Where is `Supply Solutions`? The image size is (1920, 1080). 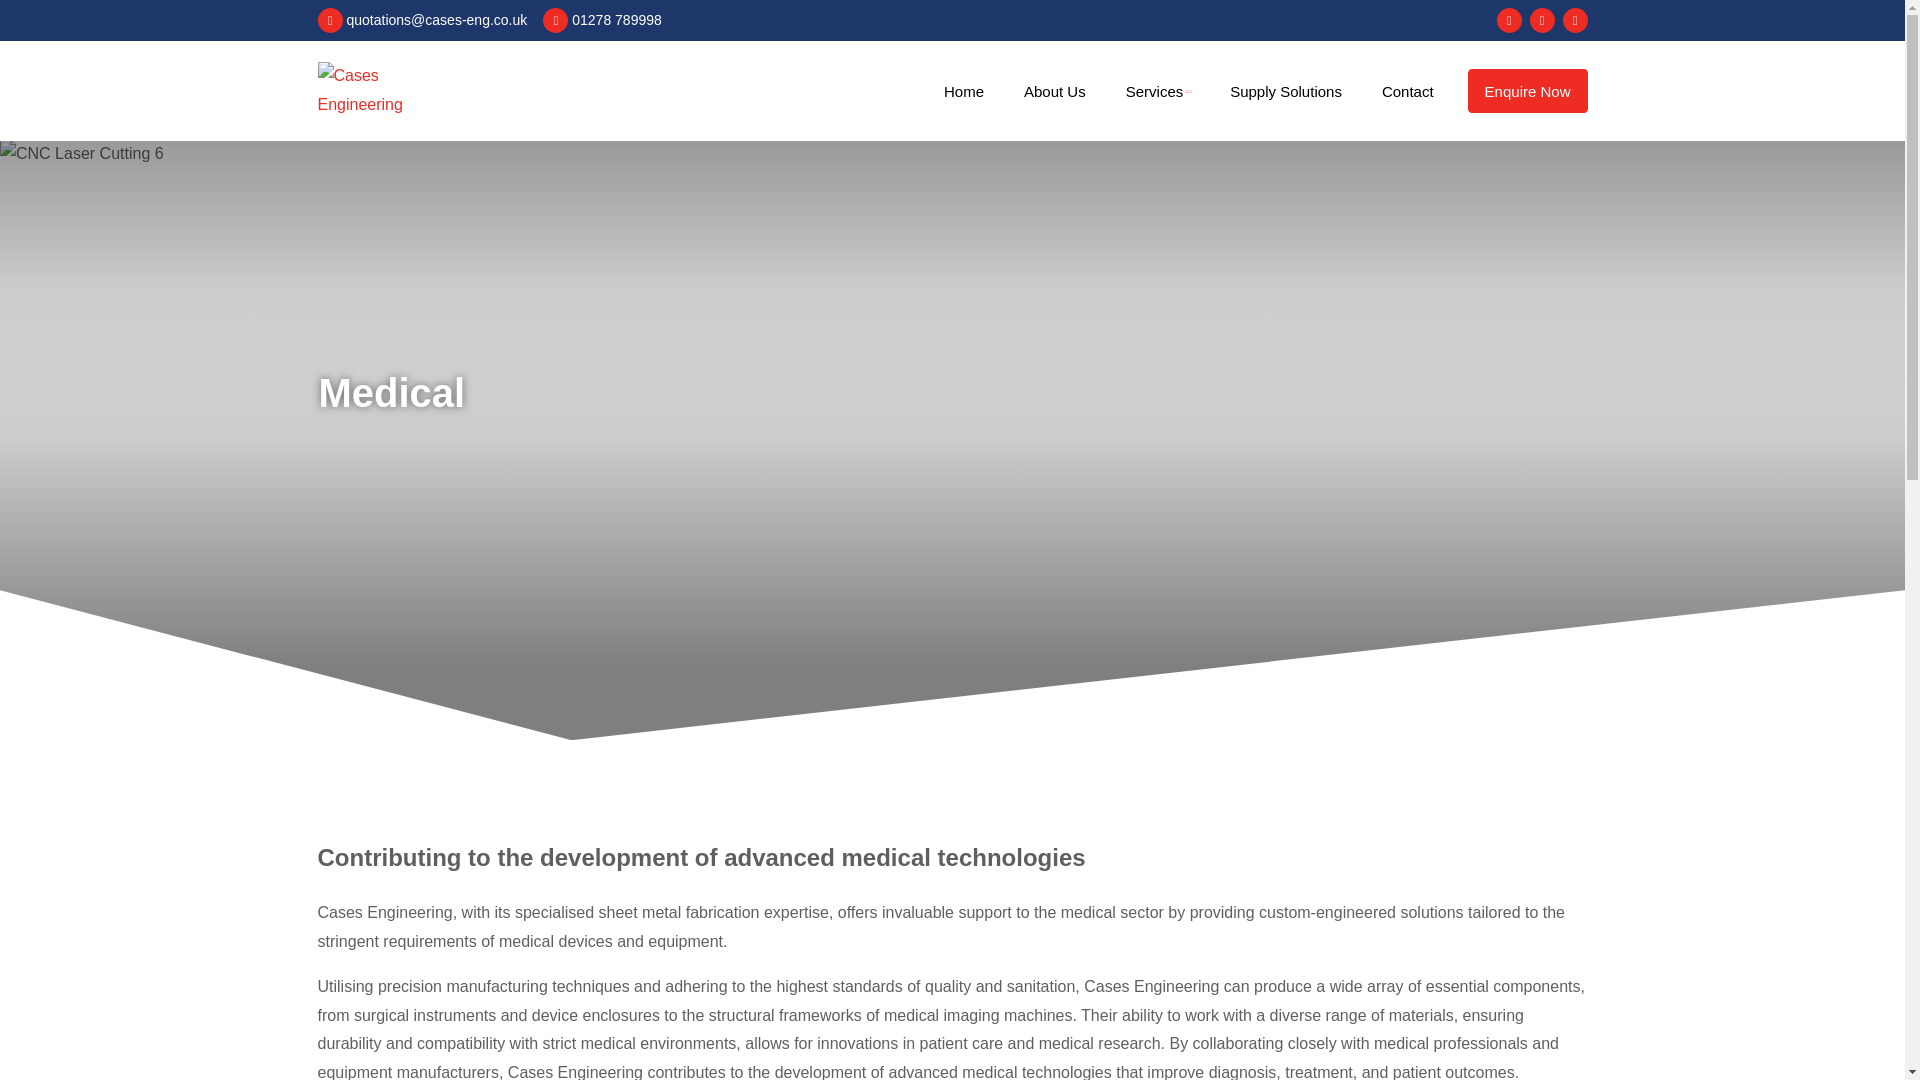 Supply Solutions is located at coordinates (1285, 92).